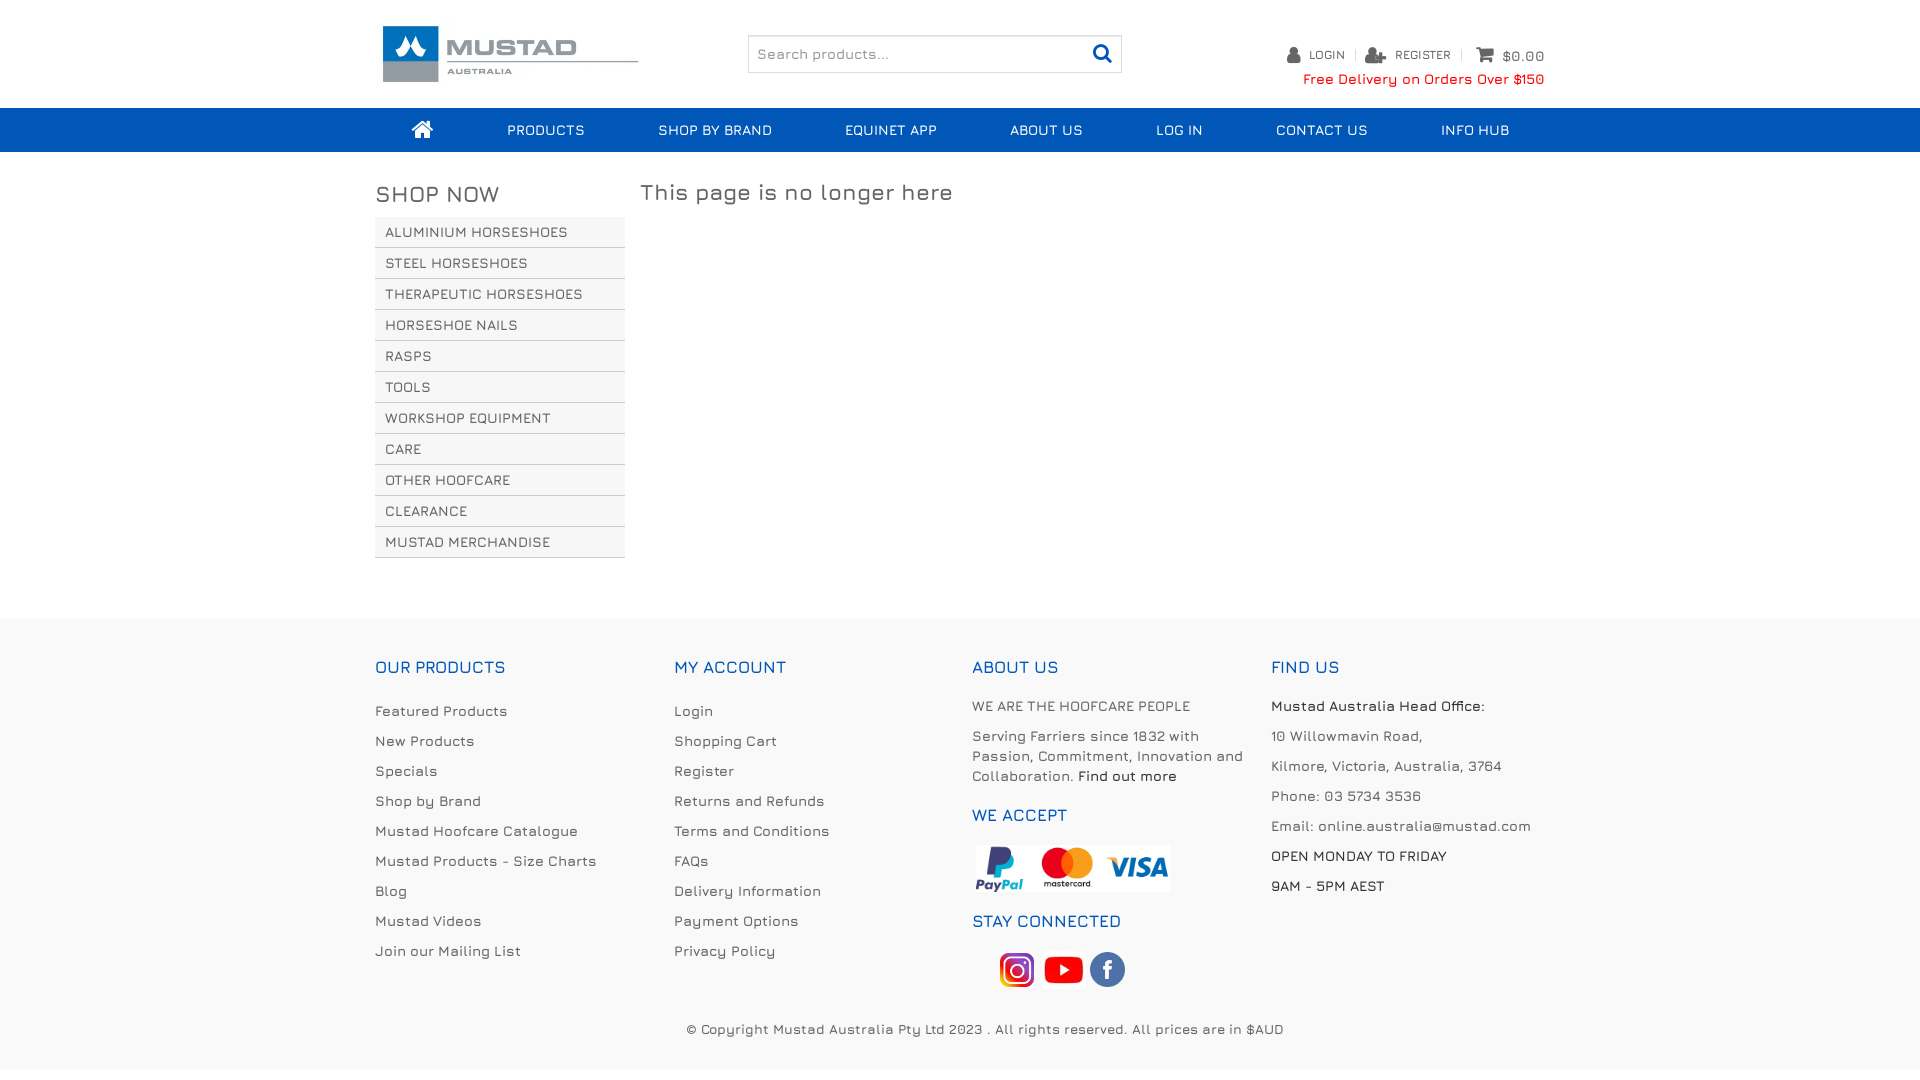 Image resolution: width=1920 pixels, height=1080 pixels. What do you see at coordinates (1114, 968) in the screenshot?
I see `   ` at bounding box center [1114, 968].